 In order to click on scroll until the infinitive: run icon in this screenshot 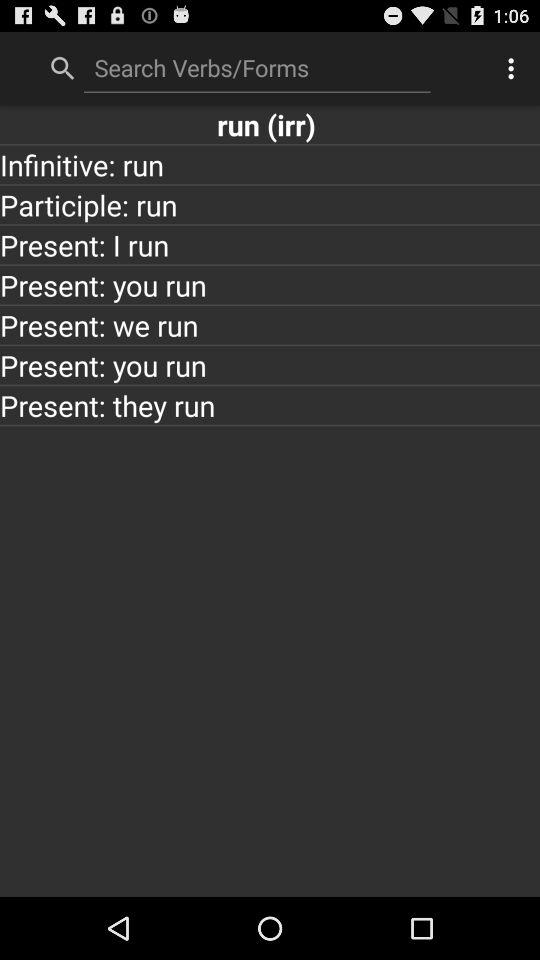, I will do `click(270, 164)`.